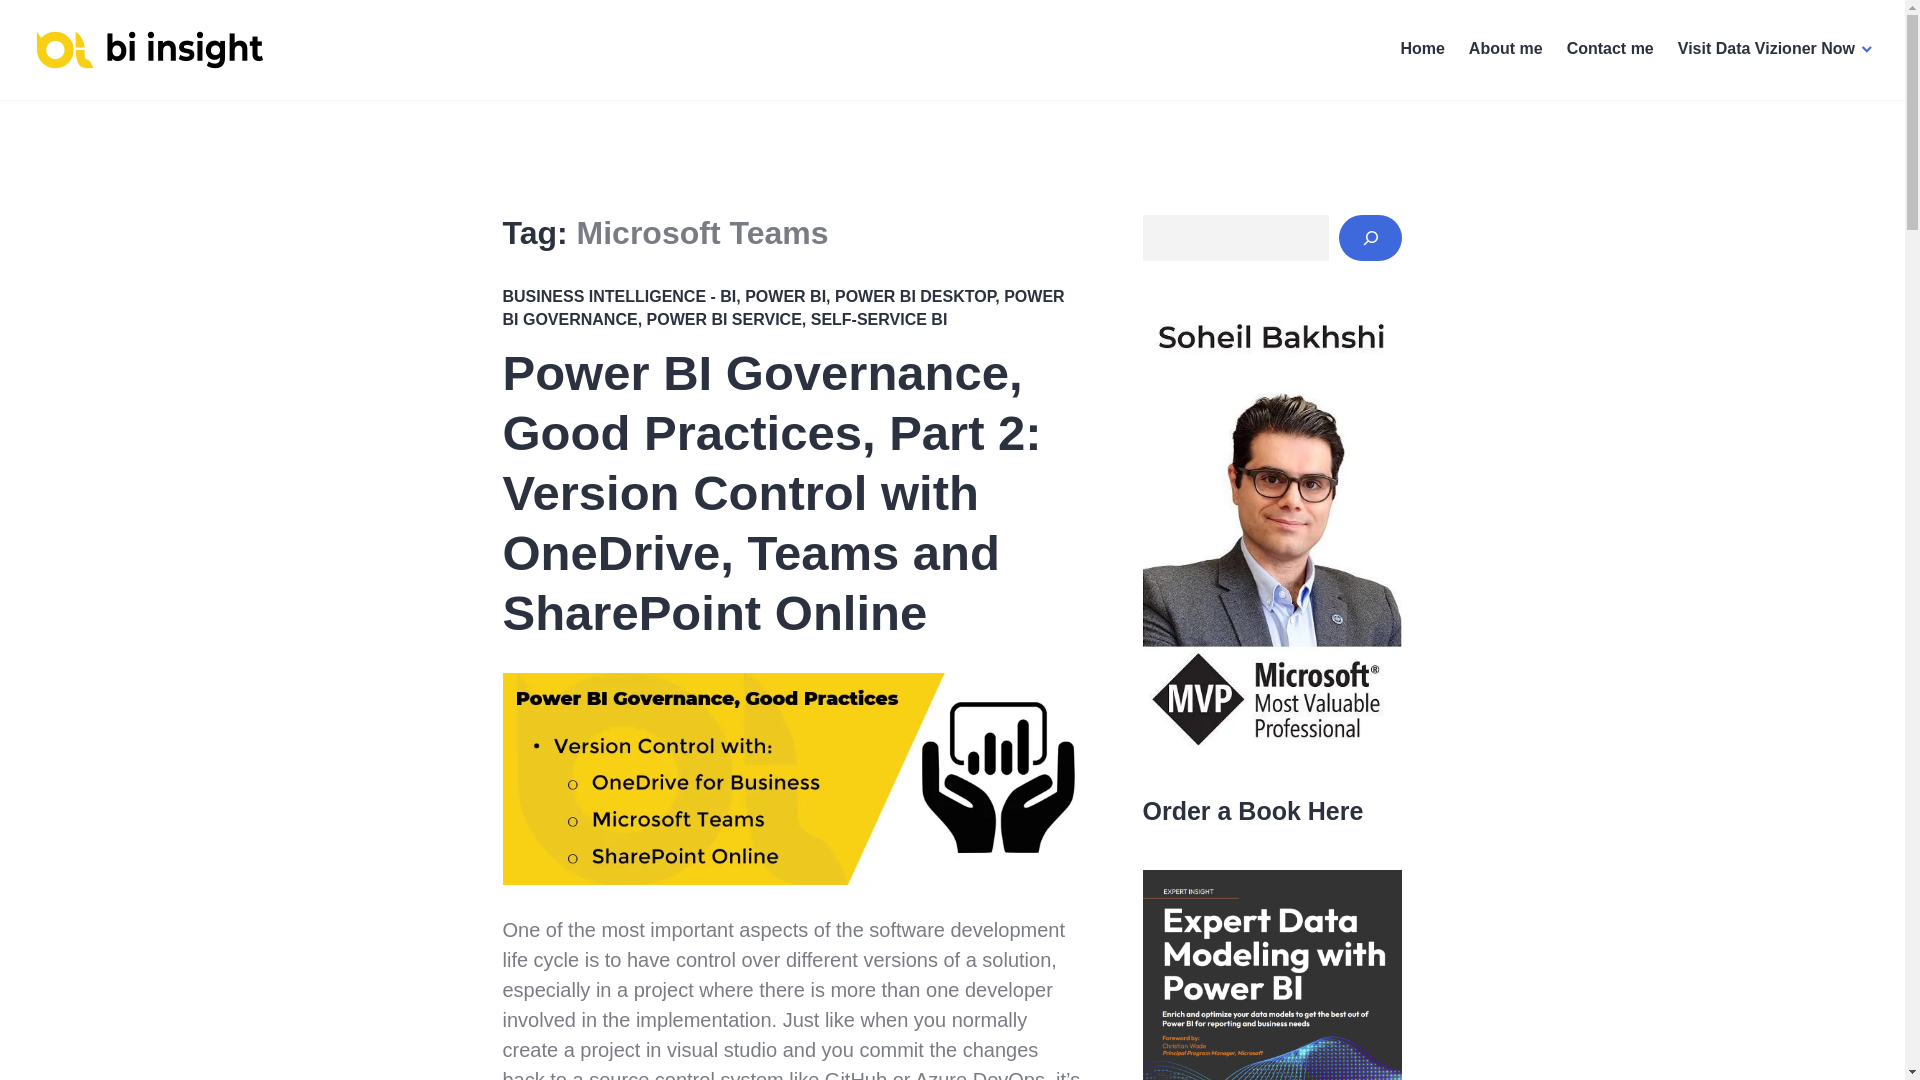 This screenshot has height=1080, width=1920. What do you see at coordinates (1610, 50) in the screenshot?
I see `Contact me` at bounding box center [1610, 50].